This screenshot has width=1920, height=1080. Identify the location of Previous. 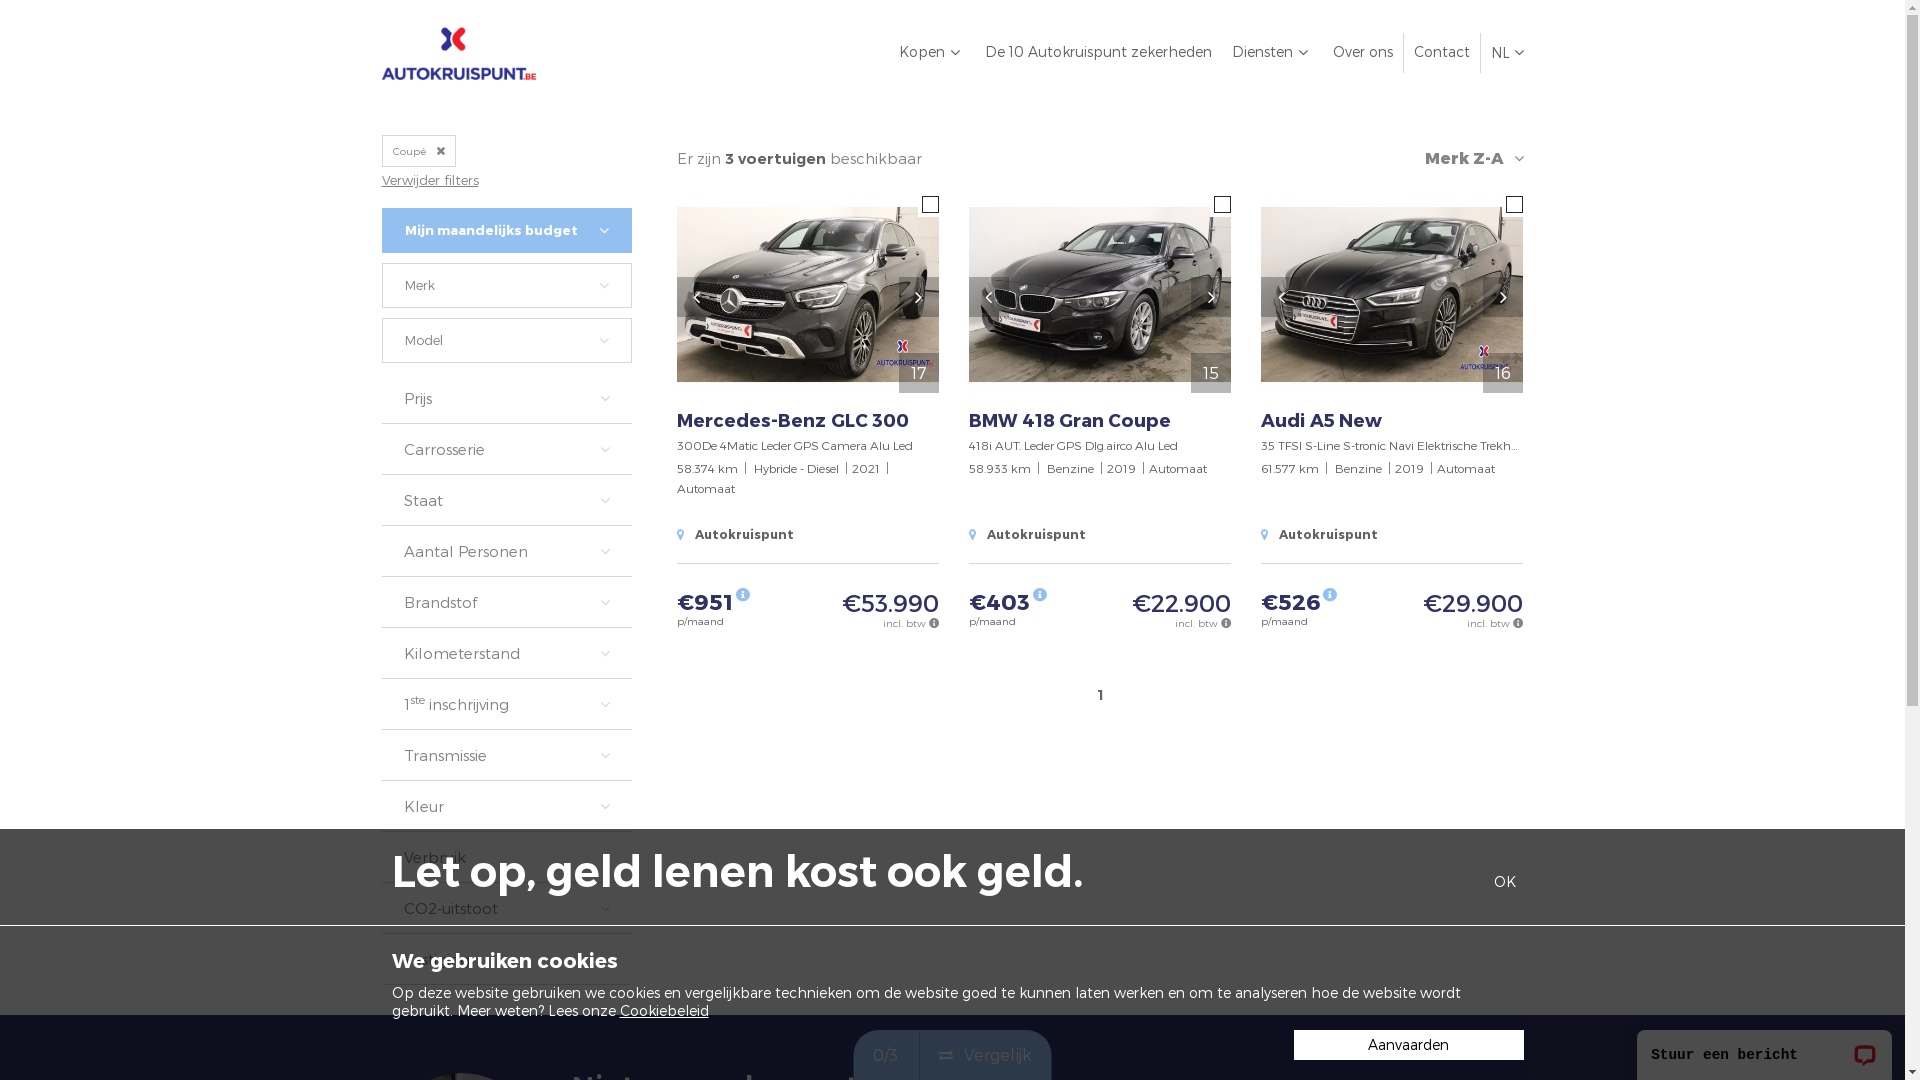
(1281, 297).